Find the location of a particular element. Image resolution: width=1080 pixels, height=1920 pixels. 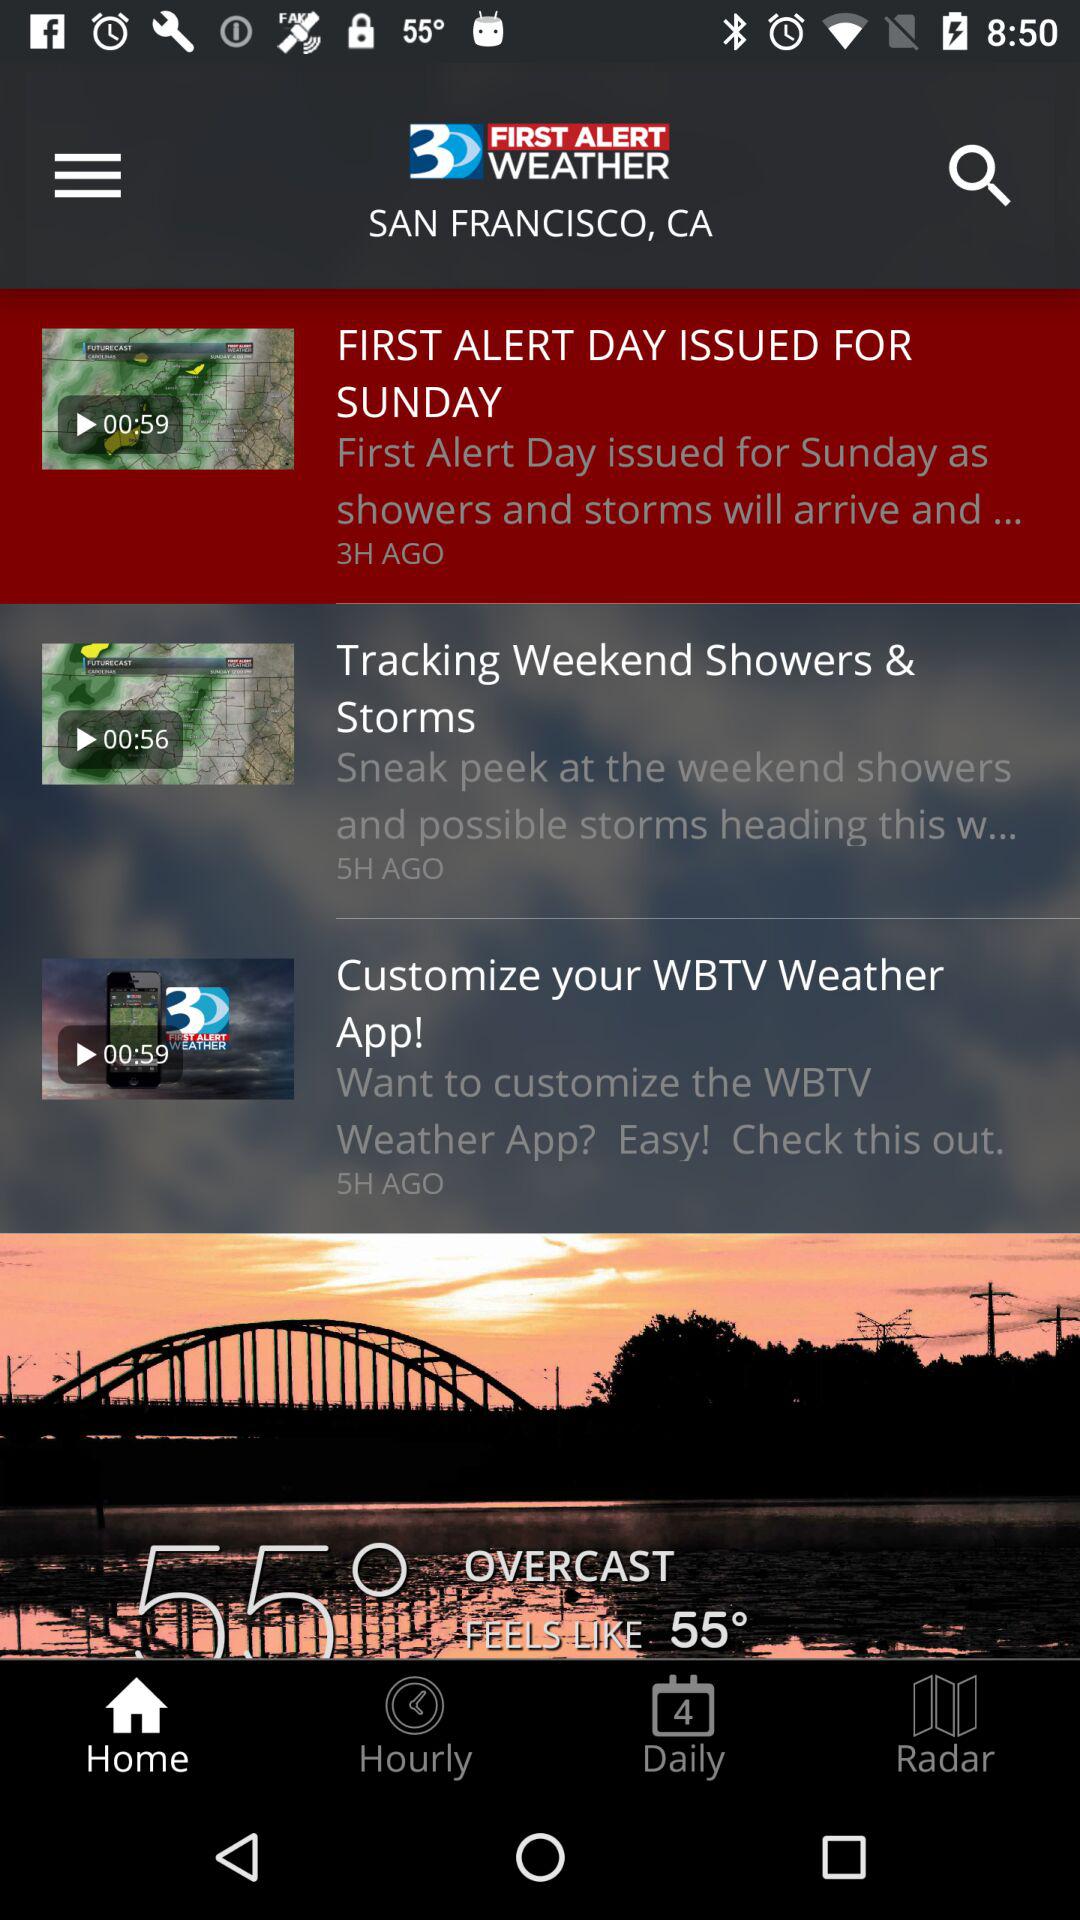

launch hourly icon is located at coordinates (414, 1726).